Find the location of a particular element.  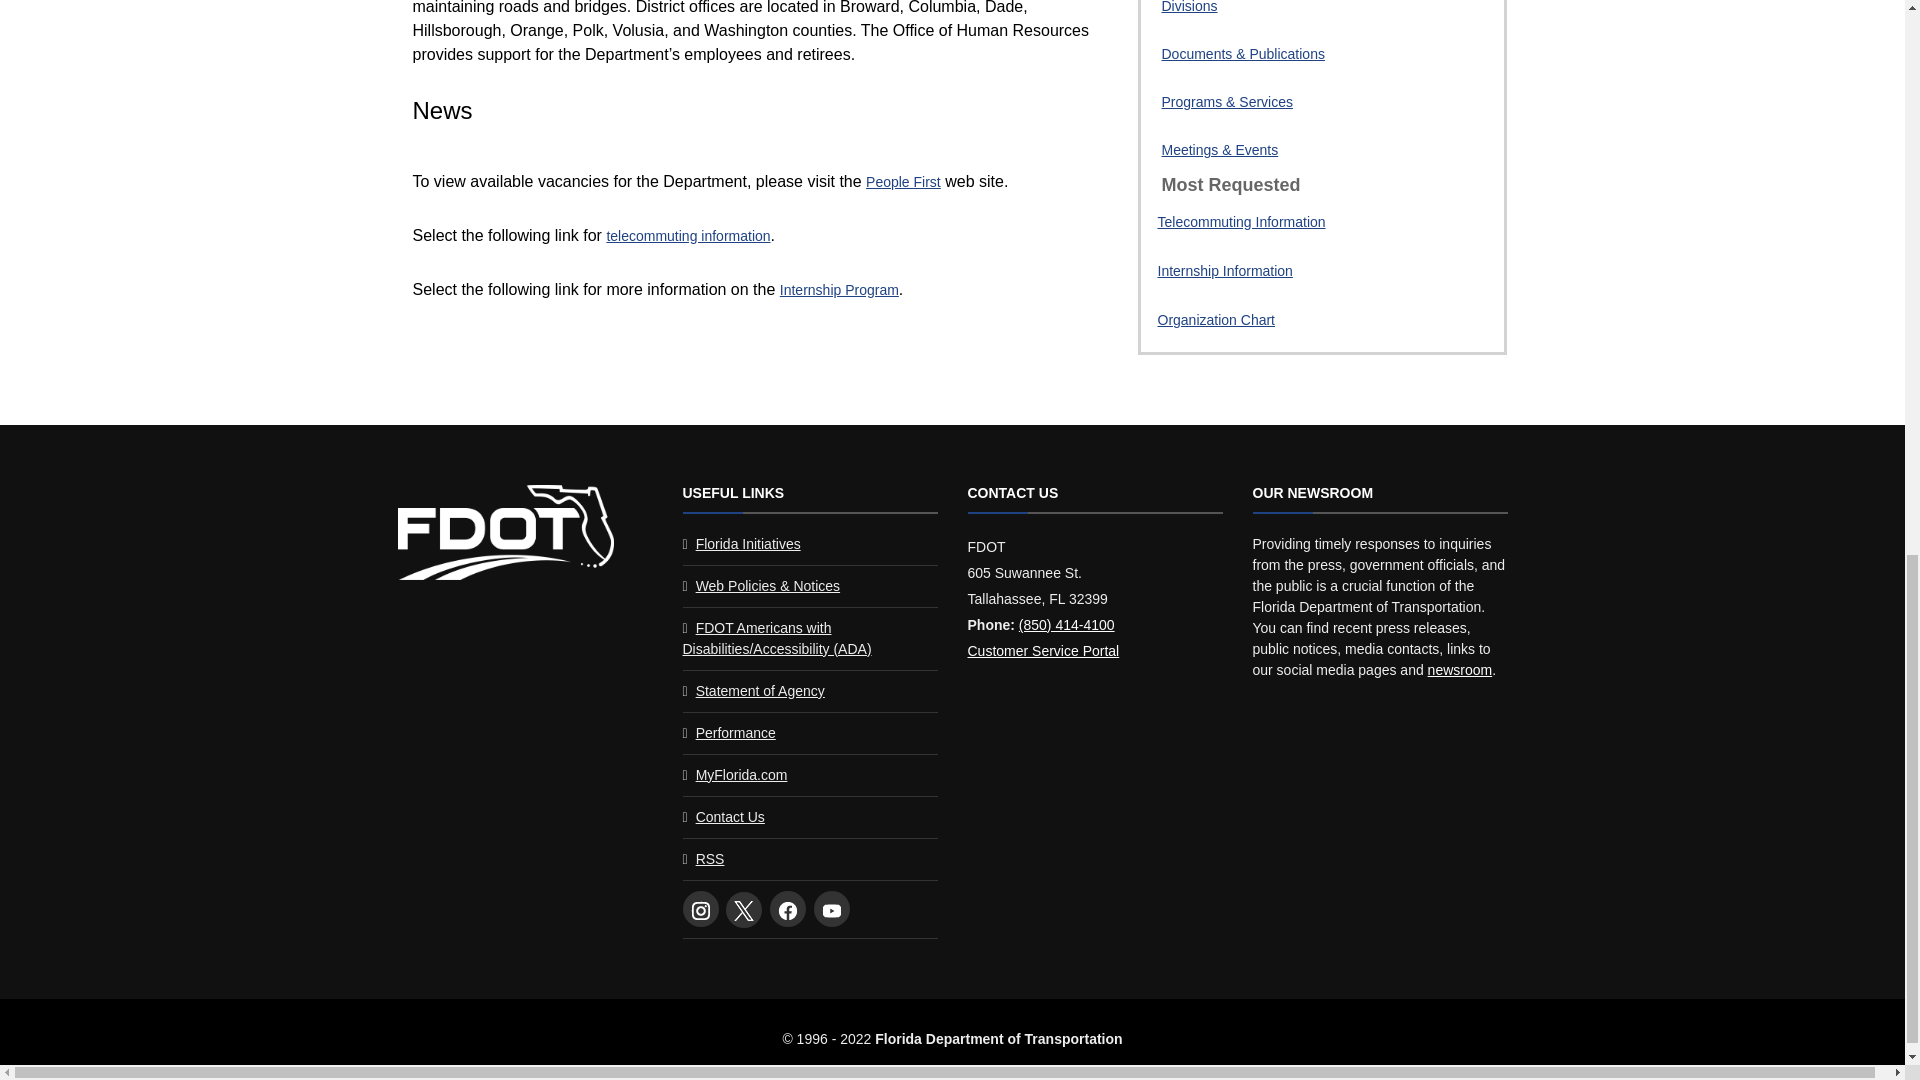

Florida Initiatives is located at coordinates (748, 543).